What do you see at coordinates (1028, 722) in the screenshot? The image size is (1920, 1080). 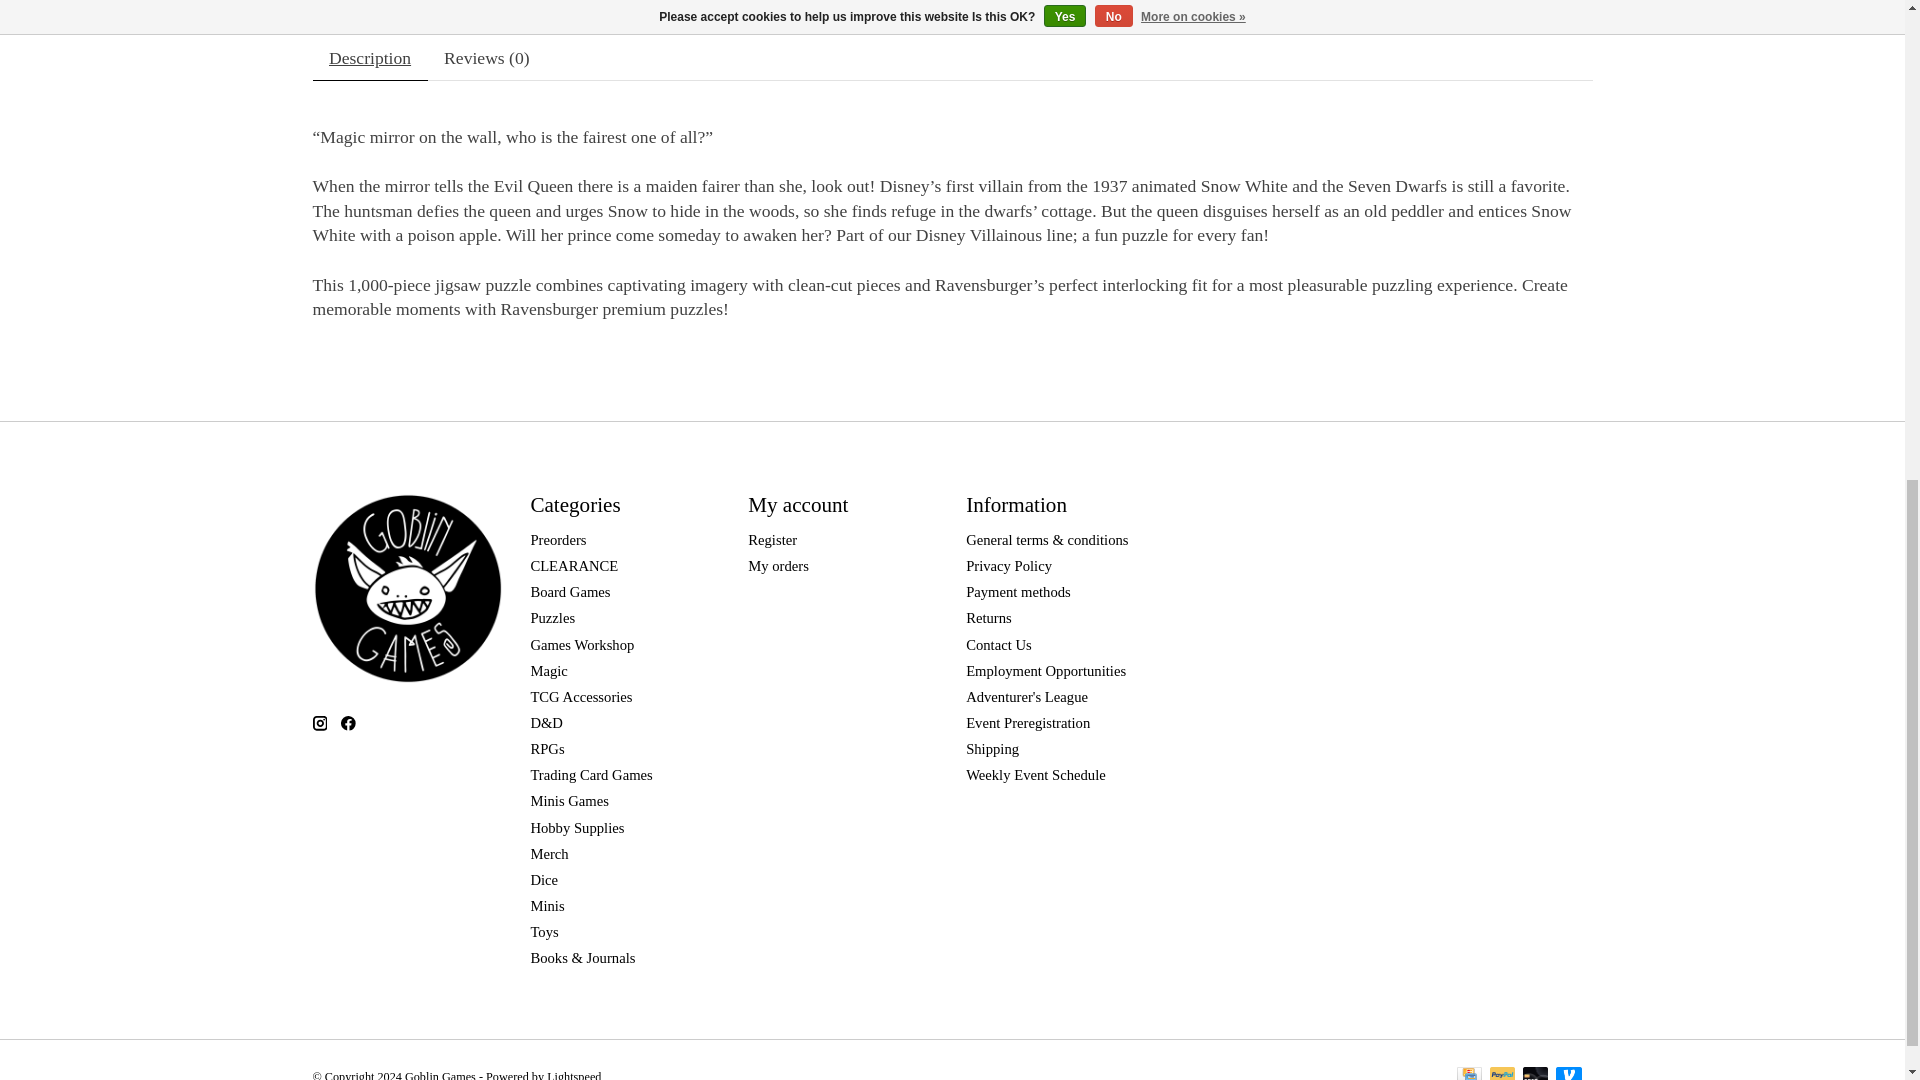 I see `Event Preregistration` at bounding box center [1028, 722].